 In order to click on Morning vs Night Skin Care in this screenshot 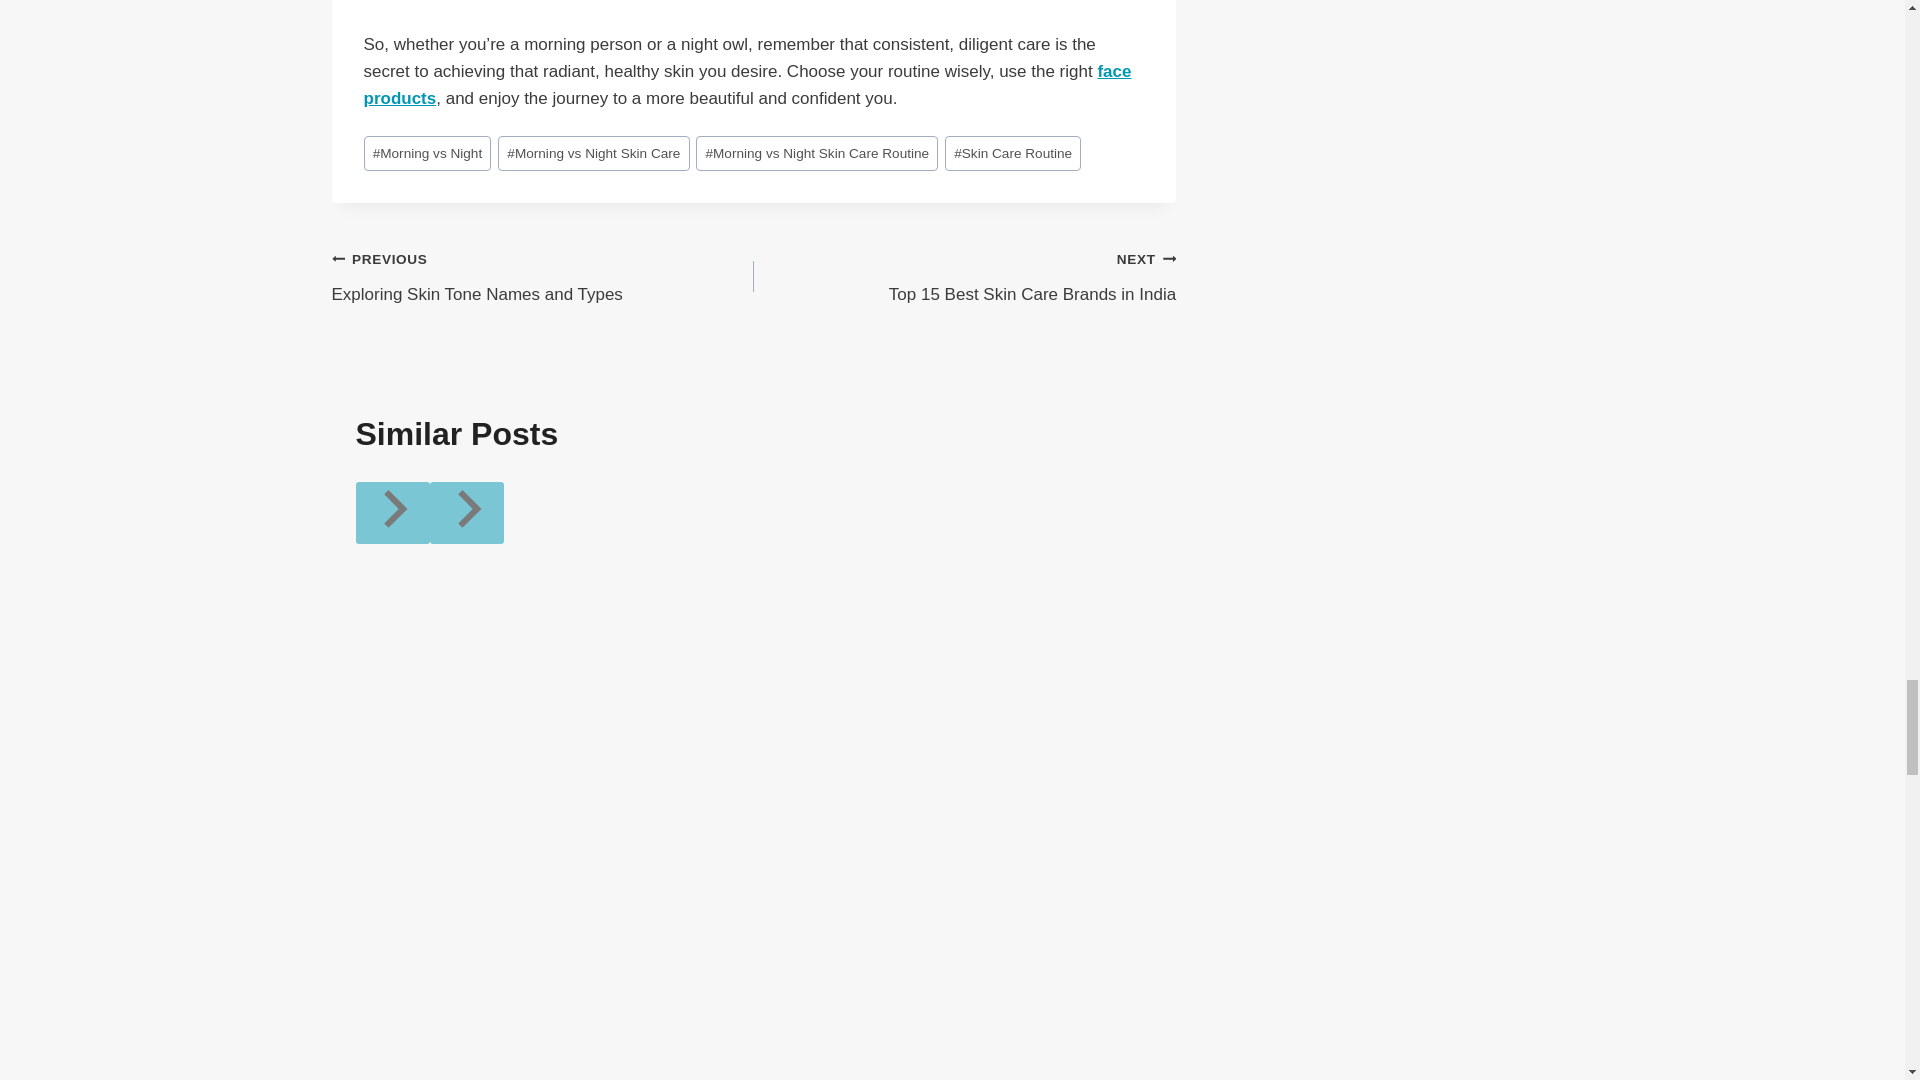, I will do `click(593, 153)`.